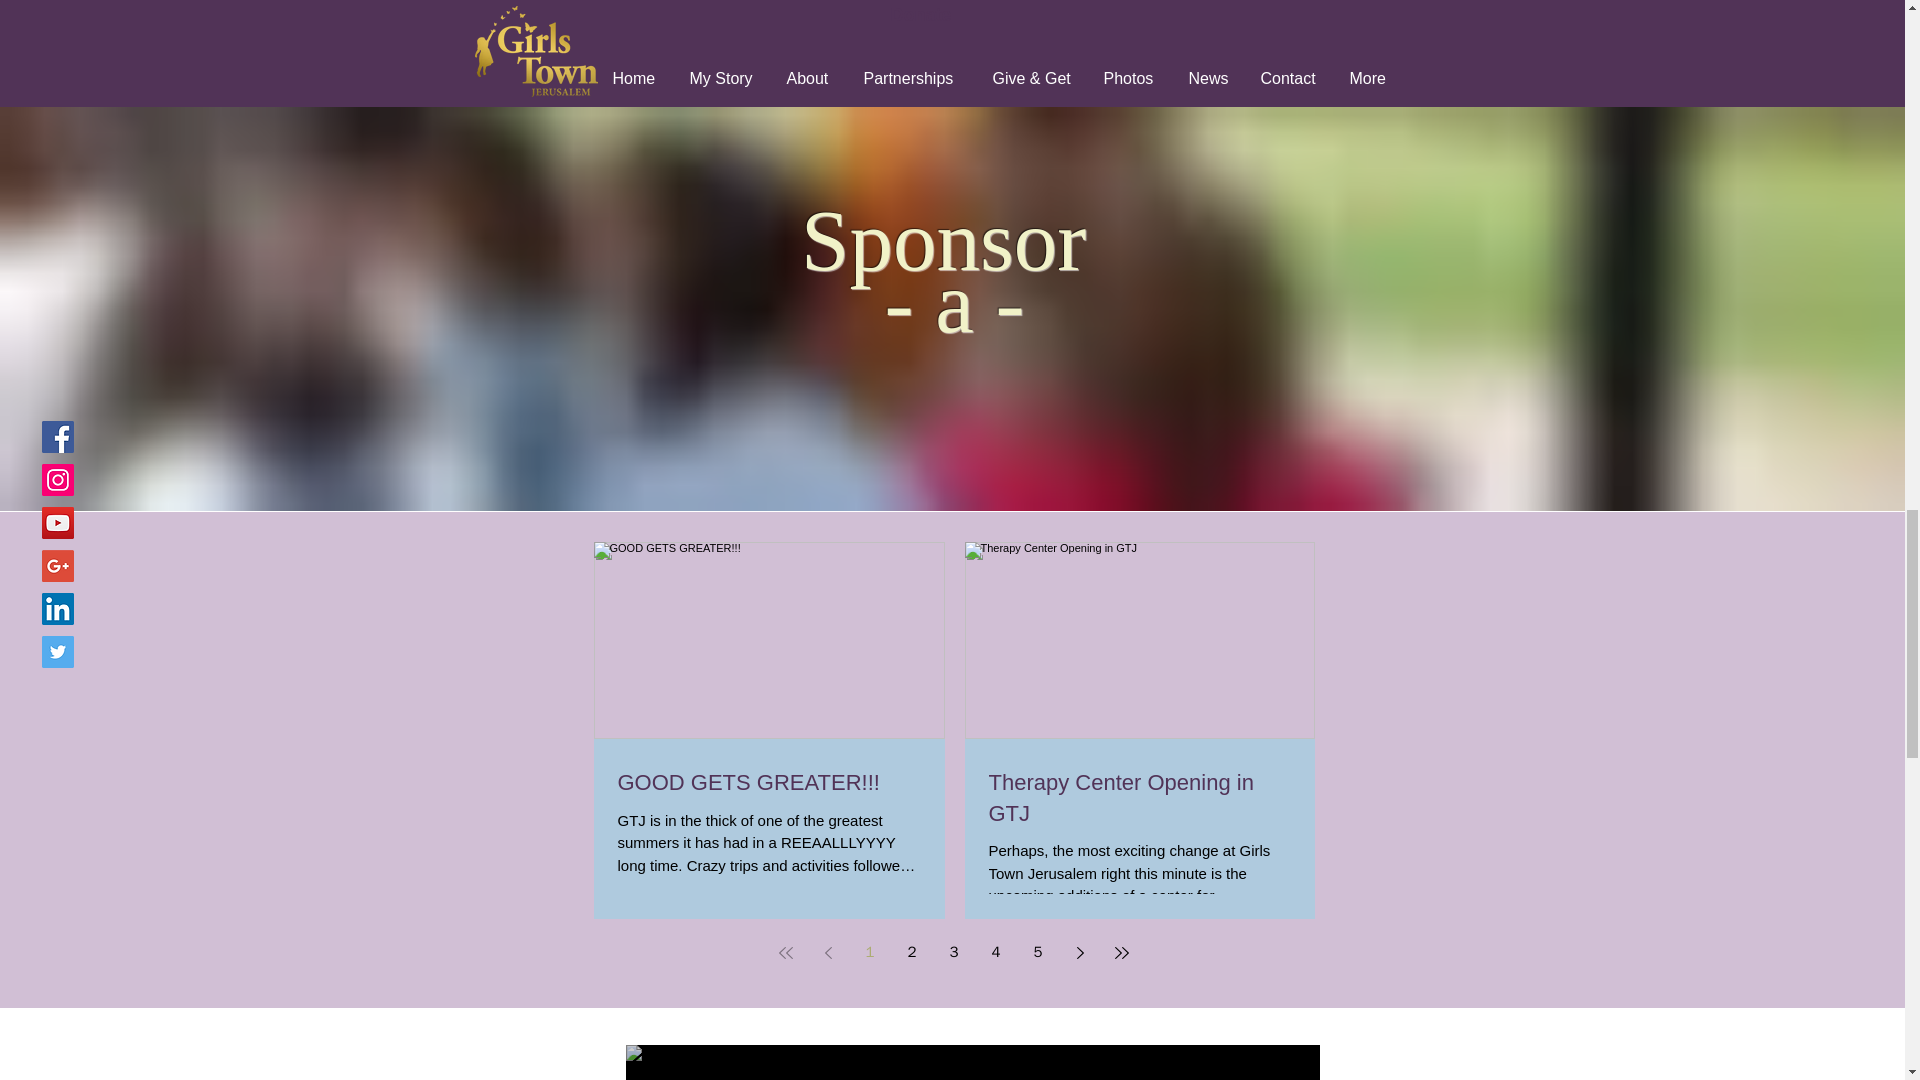  Describe the element at coordinates (995, 952) in the screenshot. I see `4` at that location.